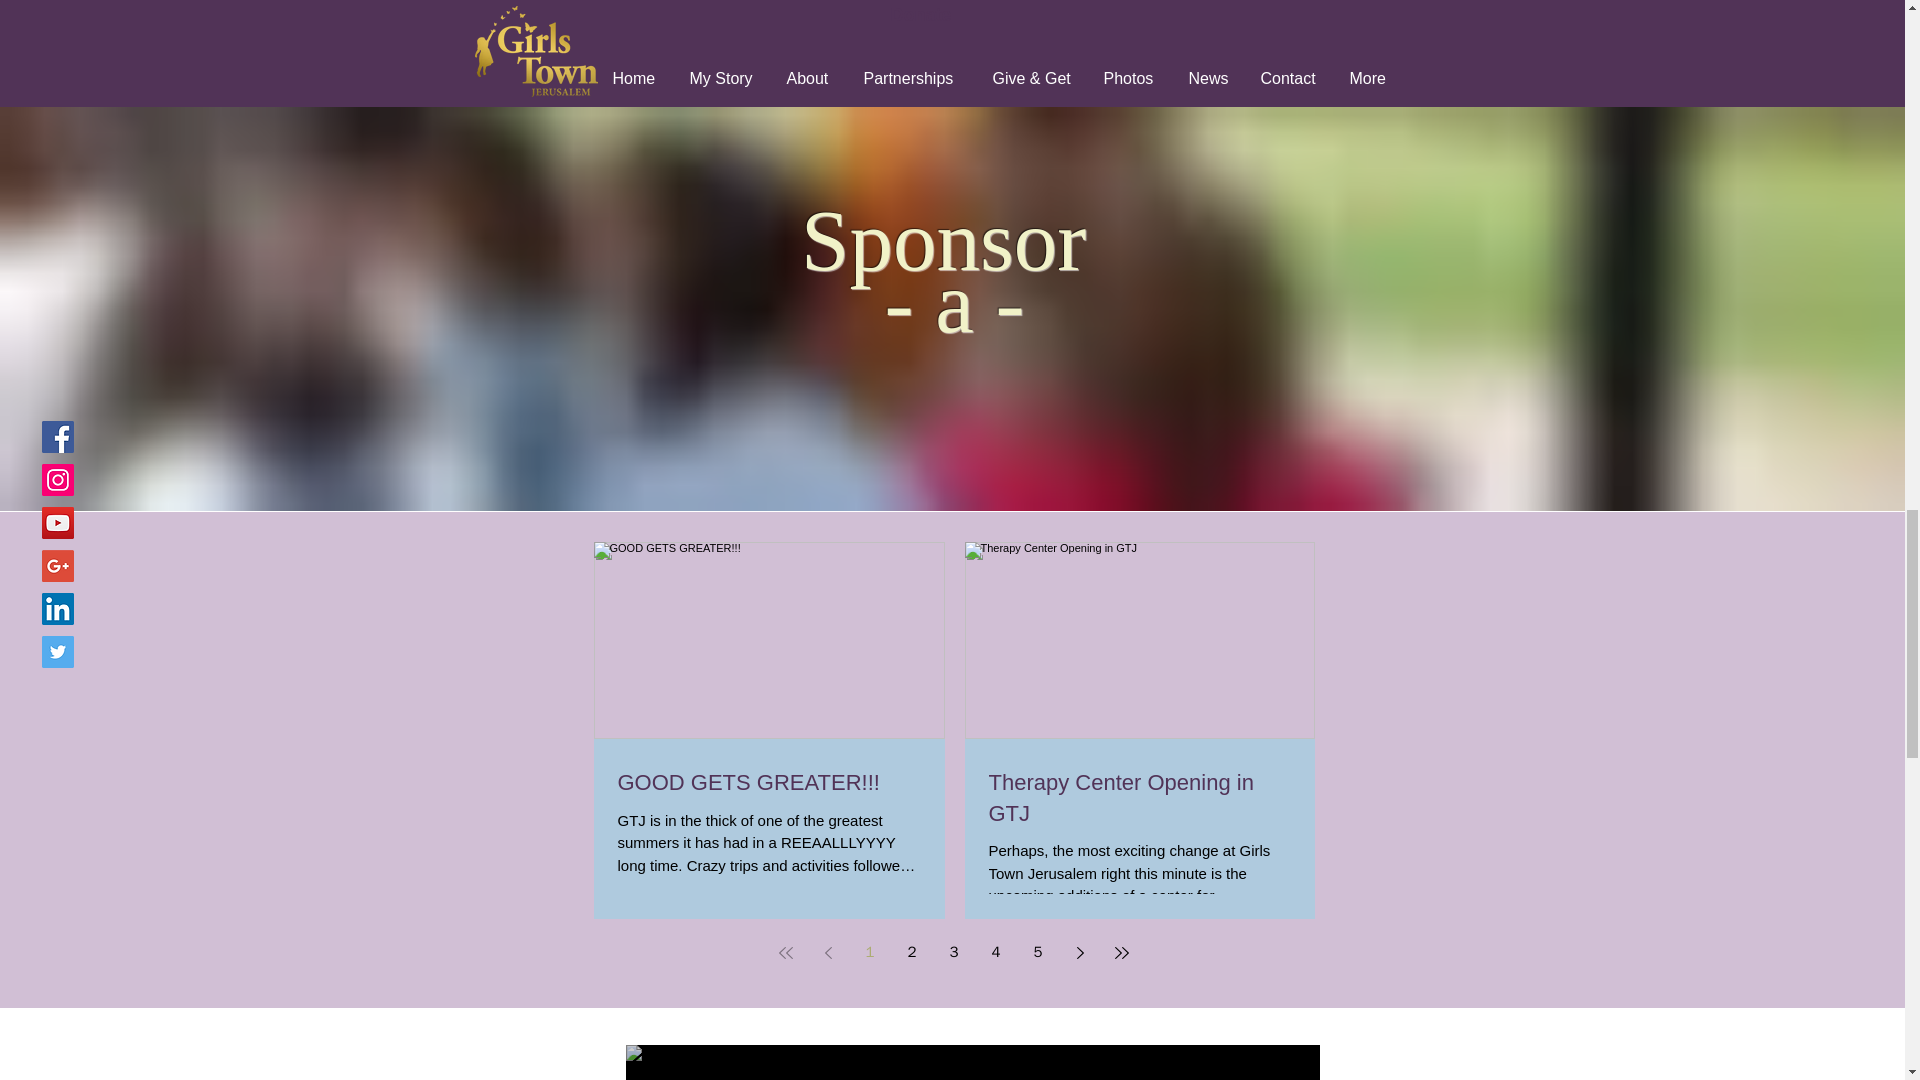  Describe the element at coordinates (995, 952) in the screenshot. I see `4` at that location.